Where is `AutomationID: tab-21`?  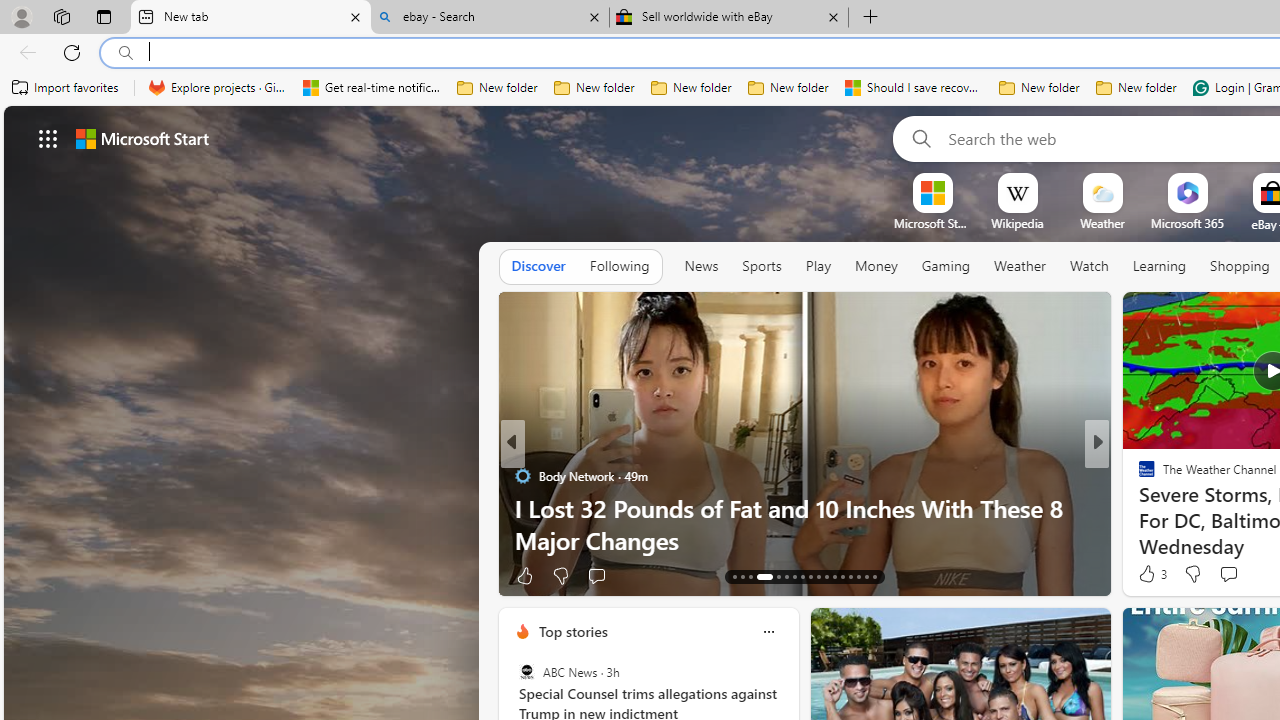
AutomationID: tab-21 is located at coordinates (810, 576).